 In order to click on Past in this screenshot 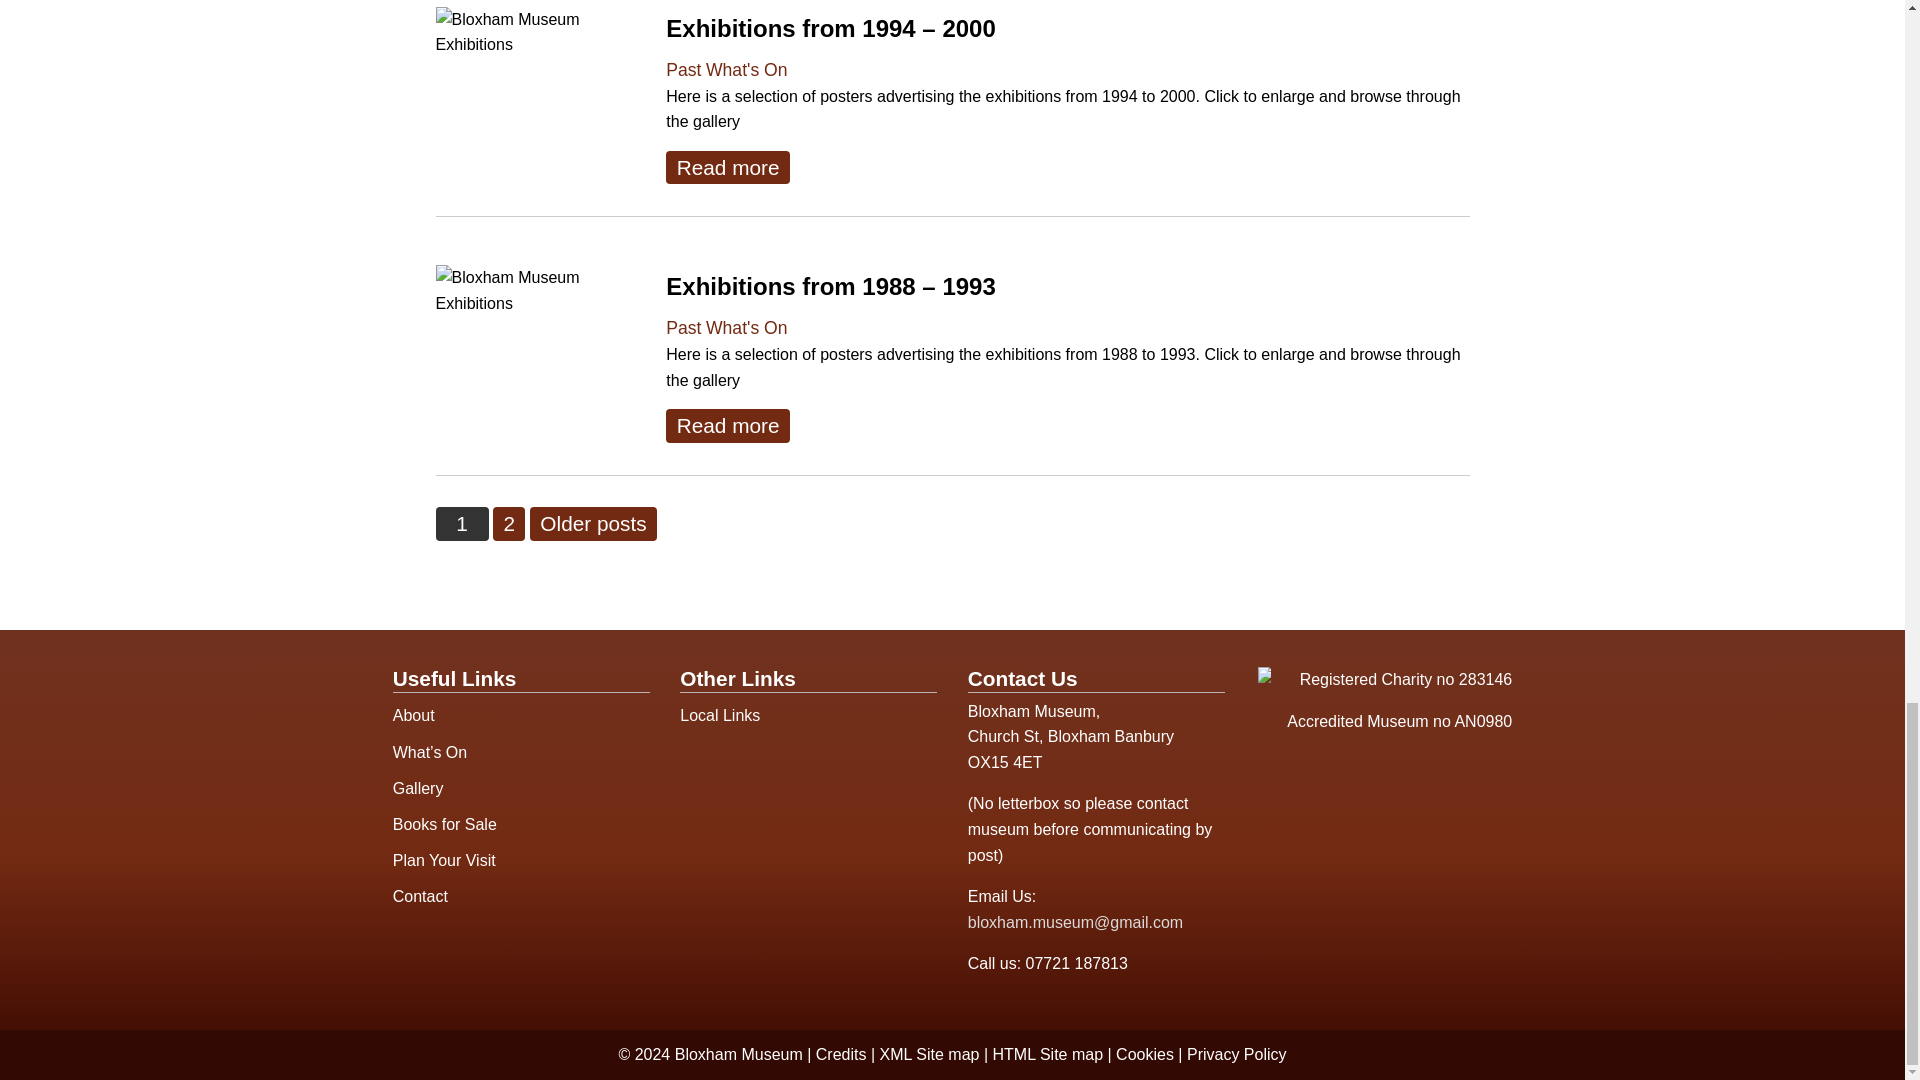, I will do `click(683, 328)`.